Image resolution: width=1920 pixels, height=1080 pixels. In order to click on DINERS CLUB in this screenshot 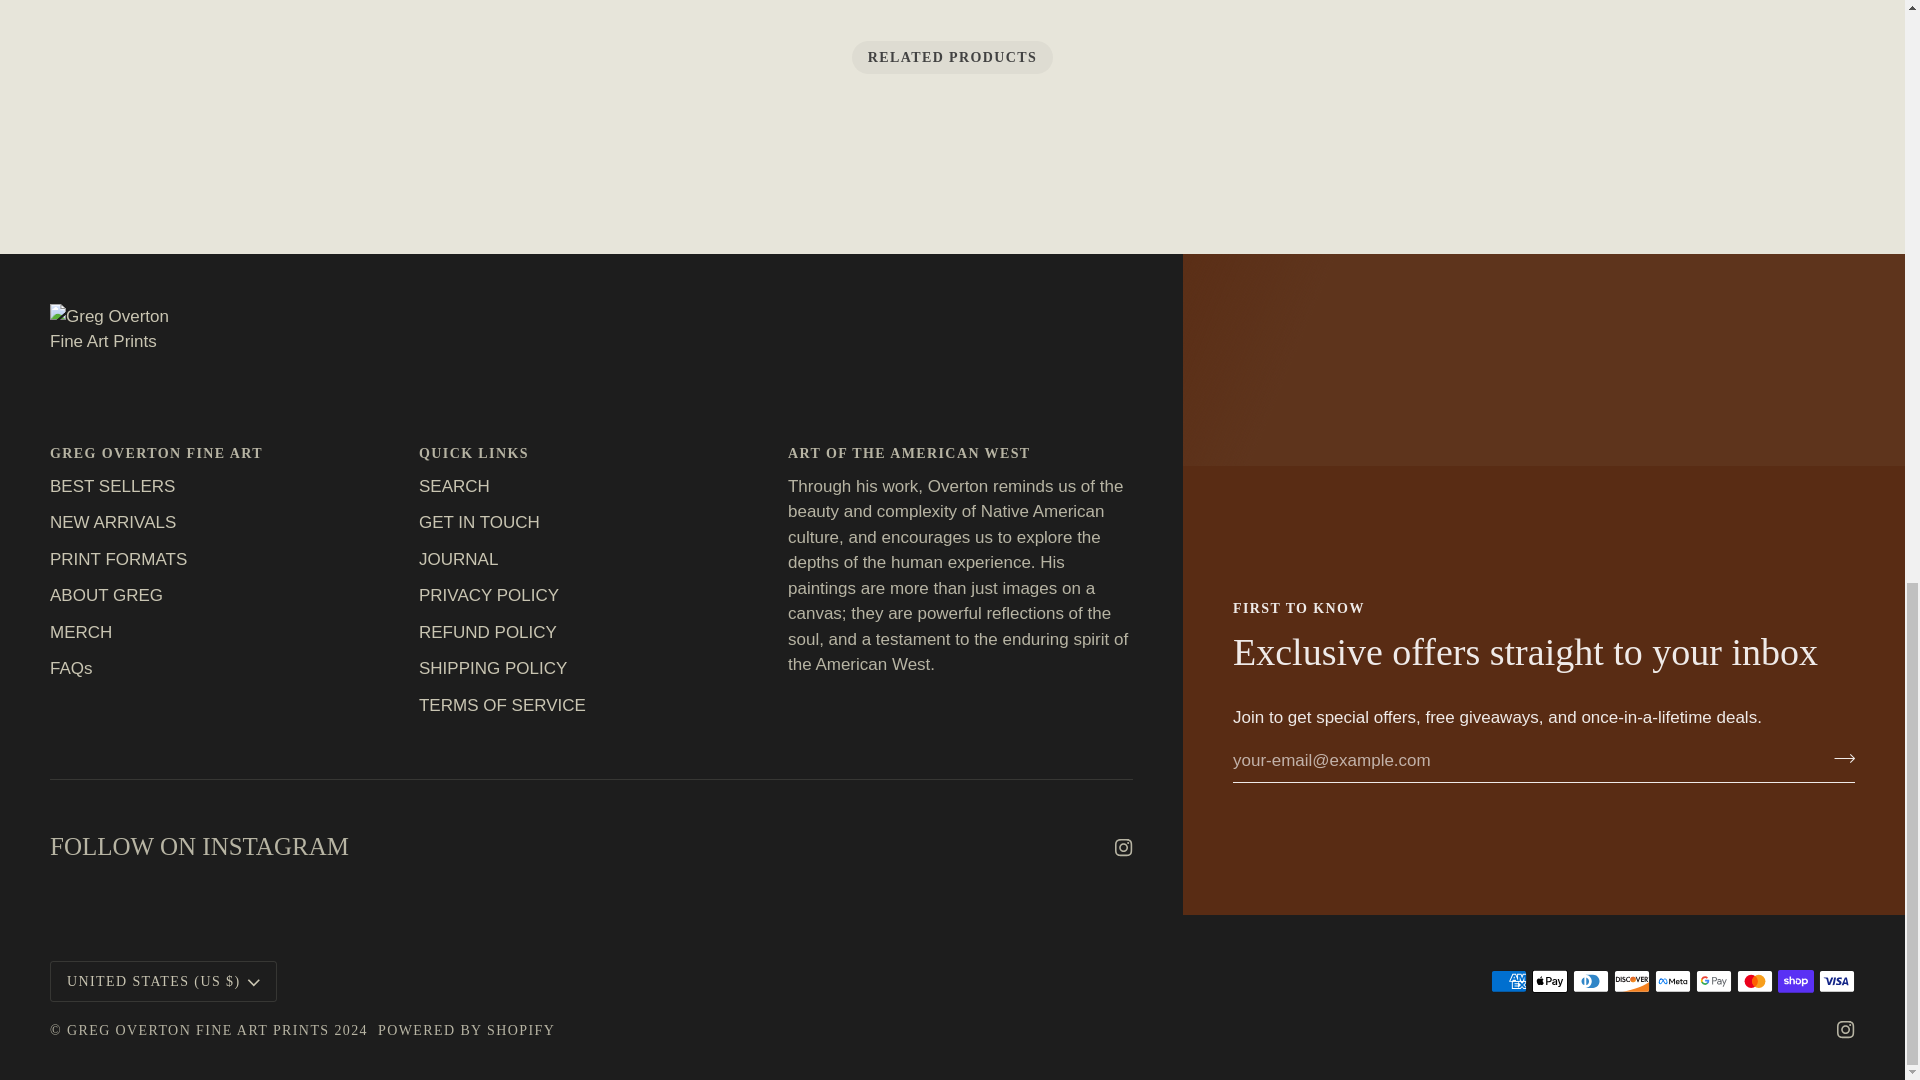, I will do `click(1590, 980)`.